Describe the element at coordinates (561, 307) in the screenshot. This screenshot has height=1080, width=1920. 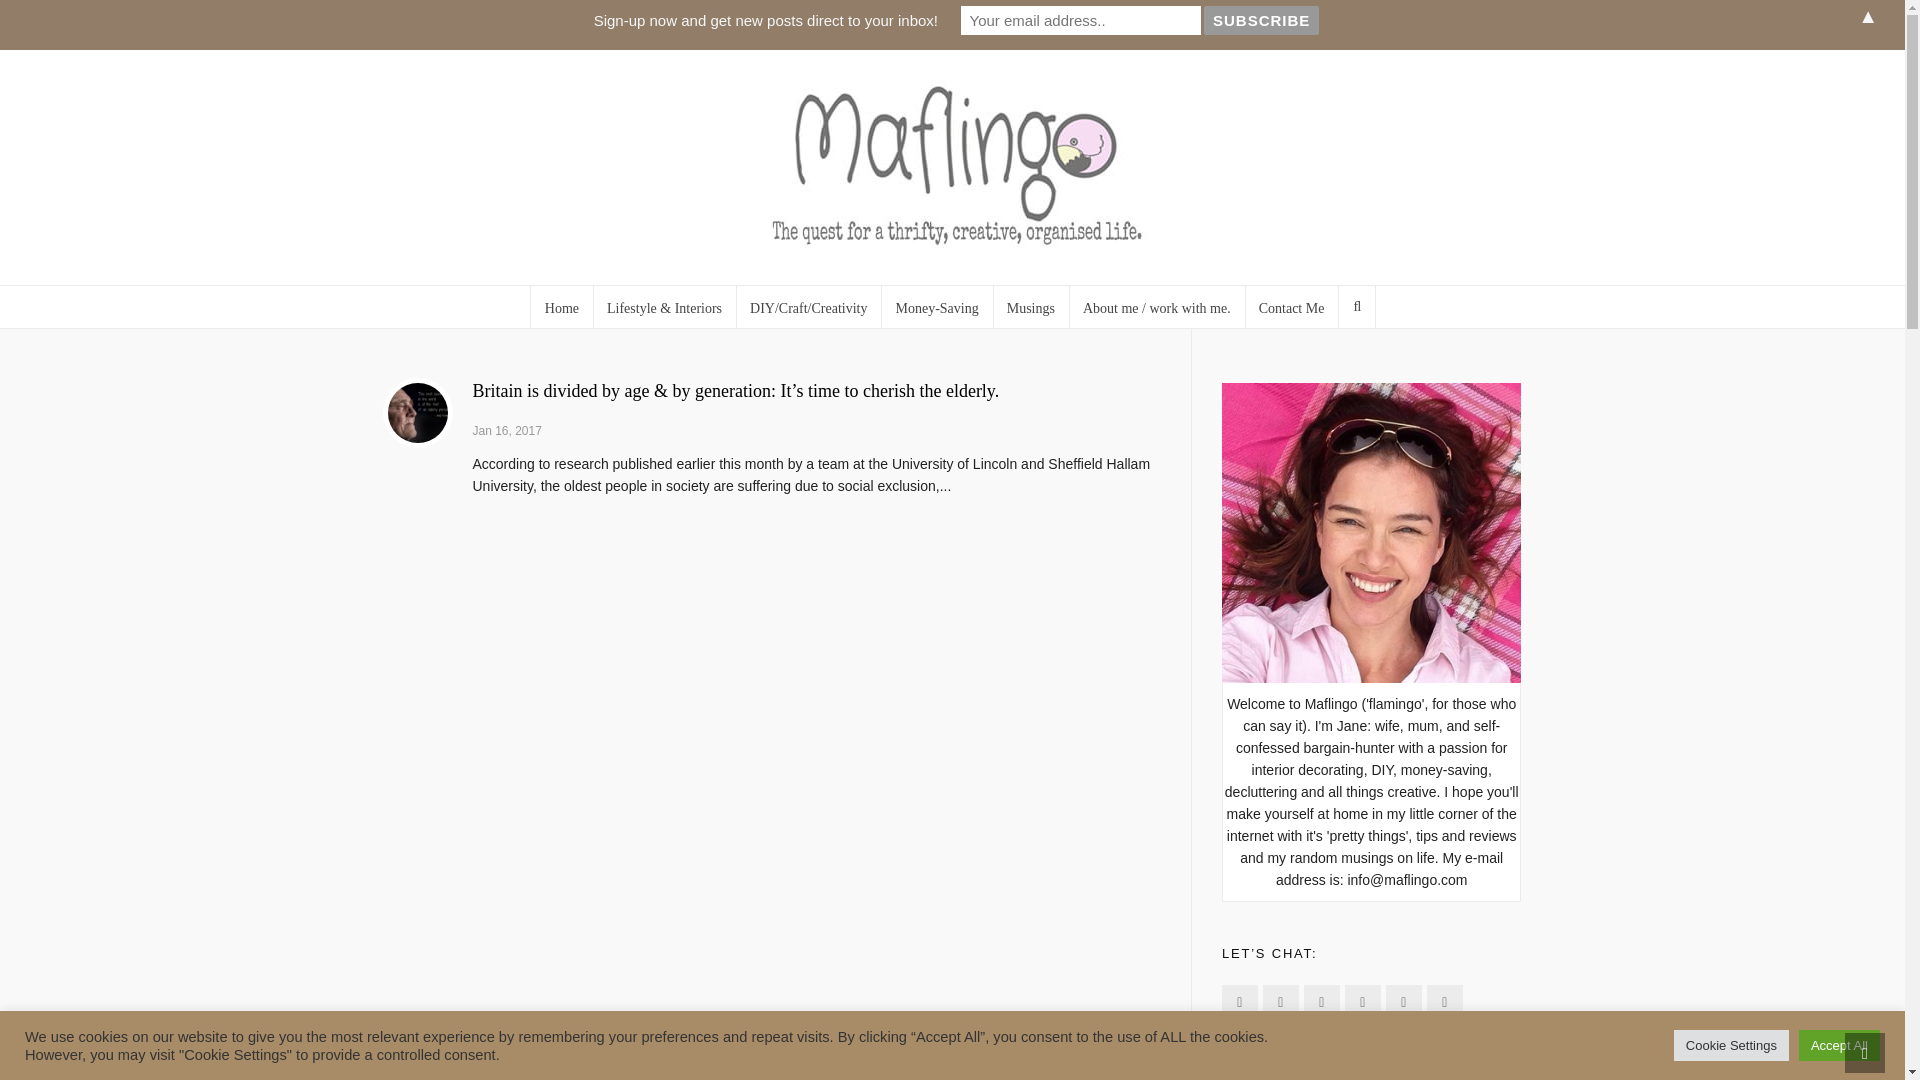
I see `Home` at that location.